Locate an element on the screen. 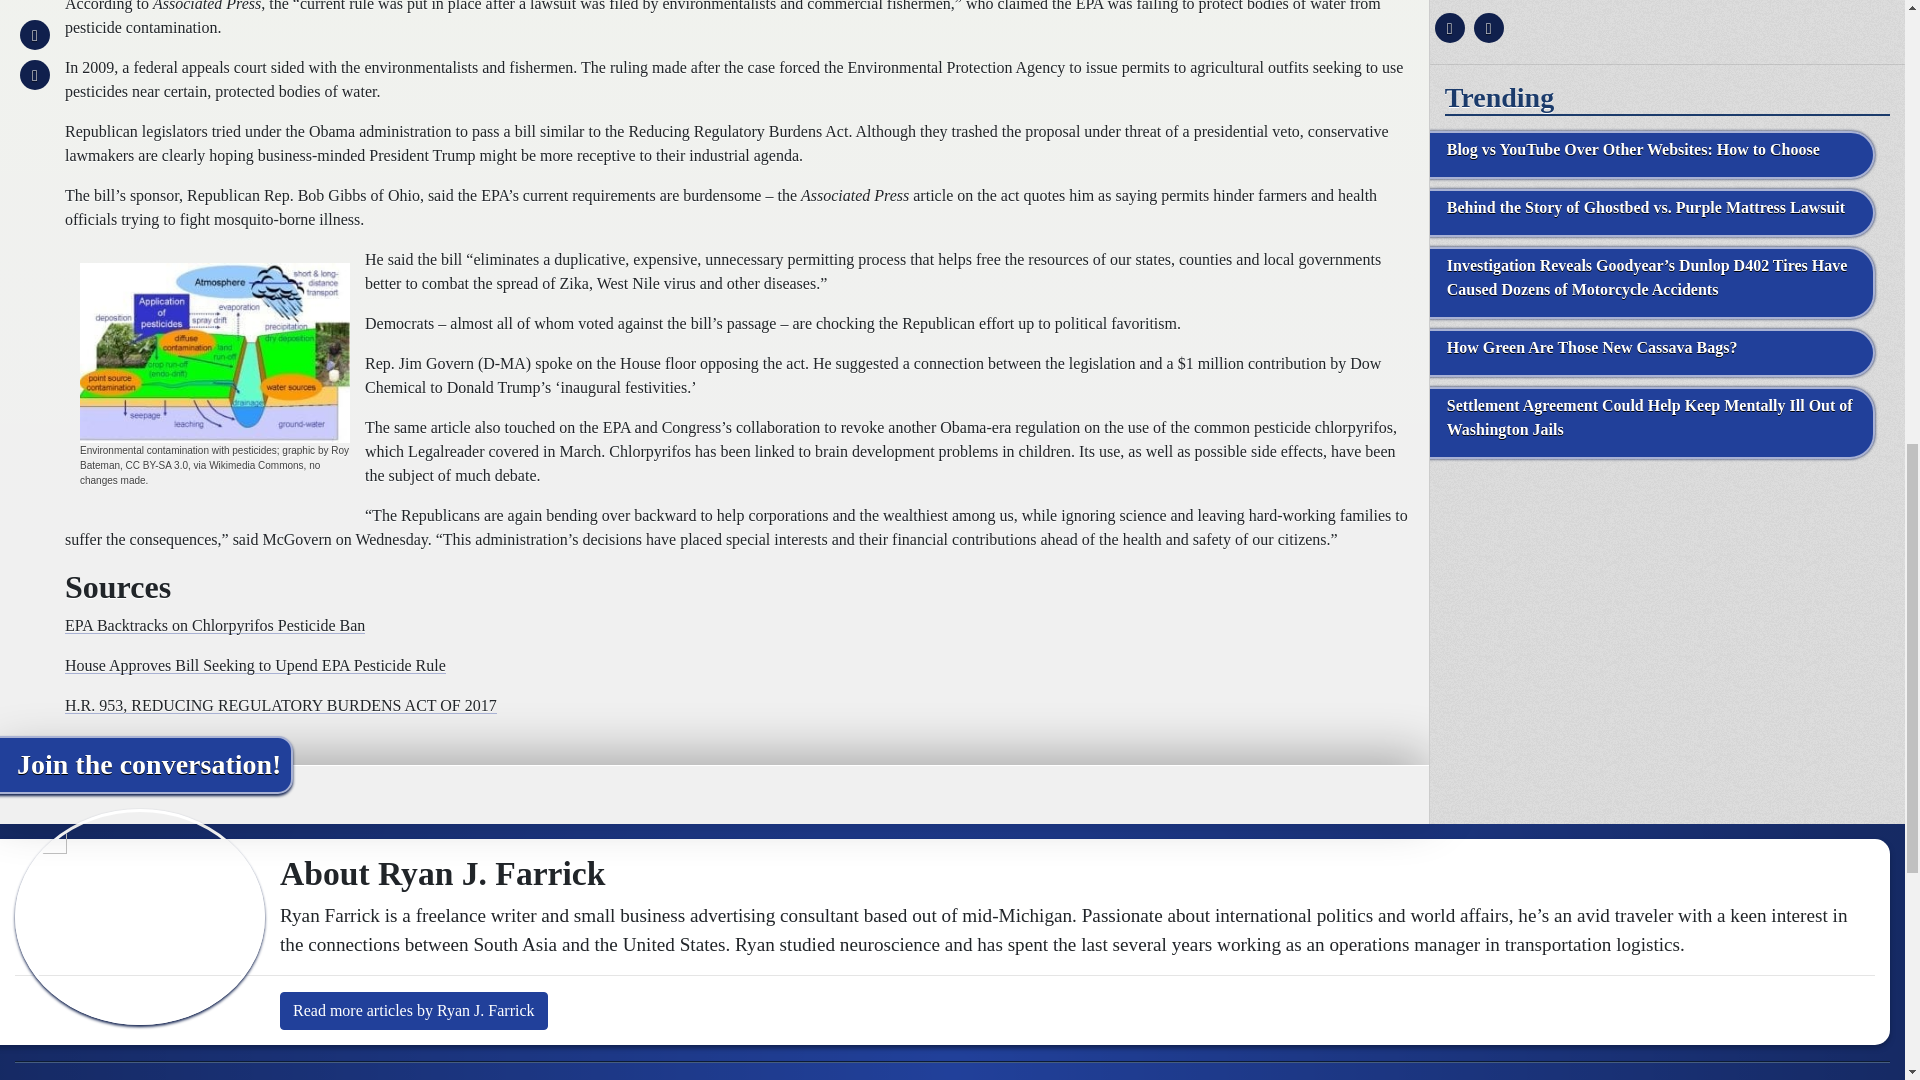 This screenshot has width=1920, height=1080. EPA Backtracks on Chlorpyrifos Pesticide Ban is located at coordinates (214, 624).